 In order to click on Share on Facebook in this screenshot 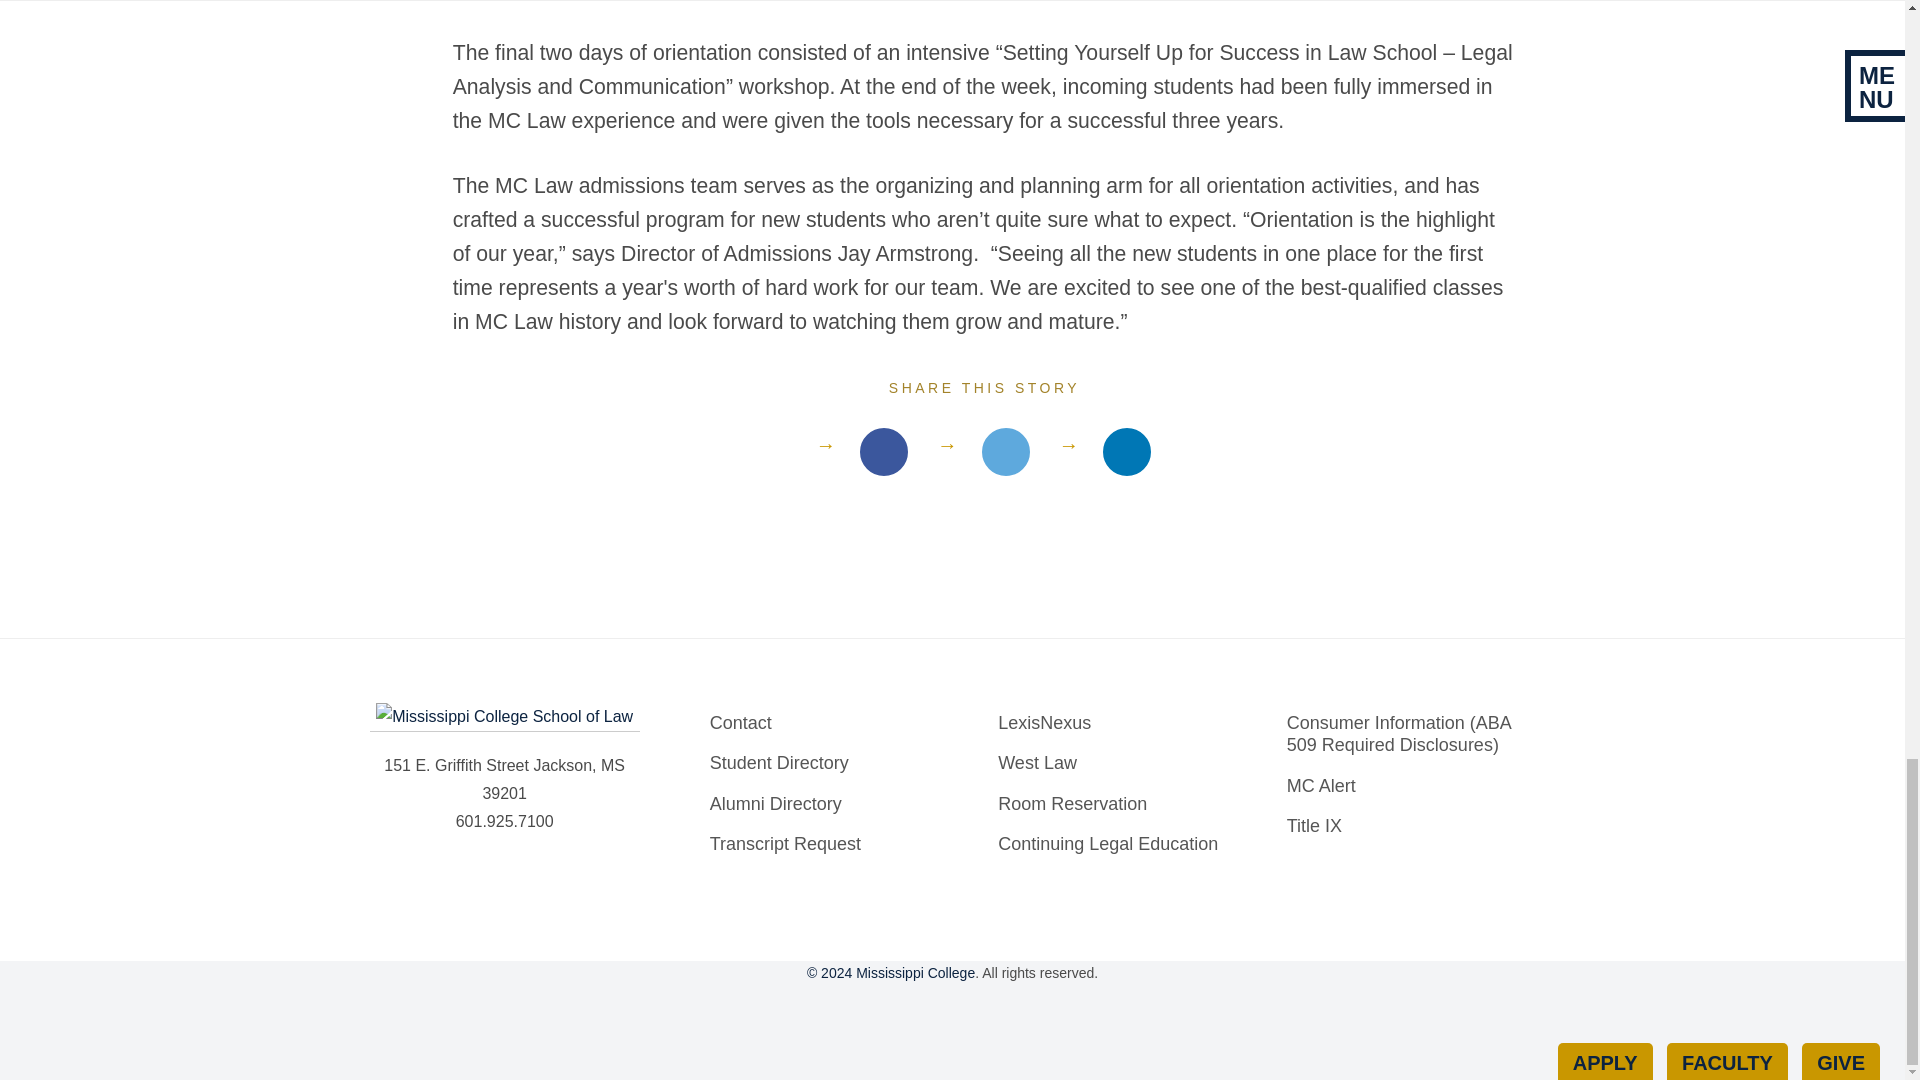, I will do `click(1006, 452)`.